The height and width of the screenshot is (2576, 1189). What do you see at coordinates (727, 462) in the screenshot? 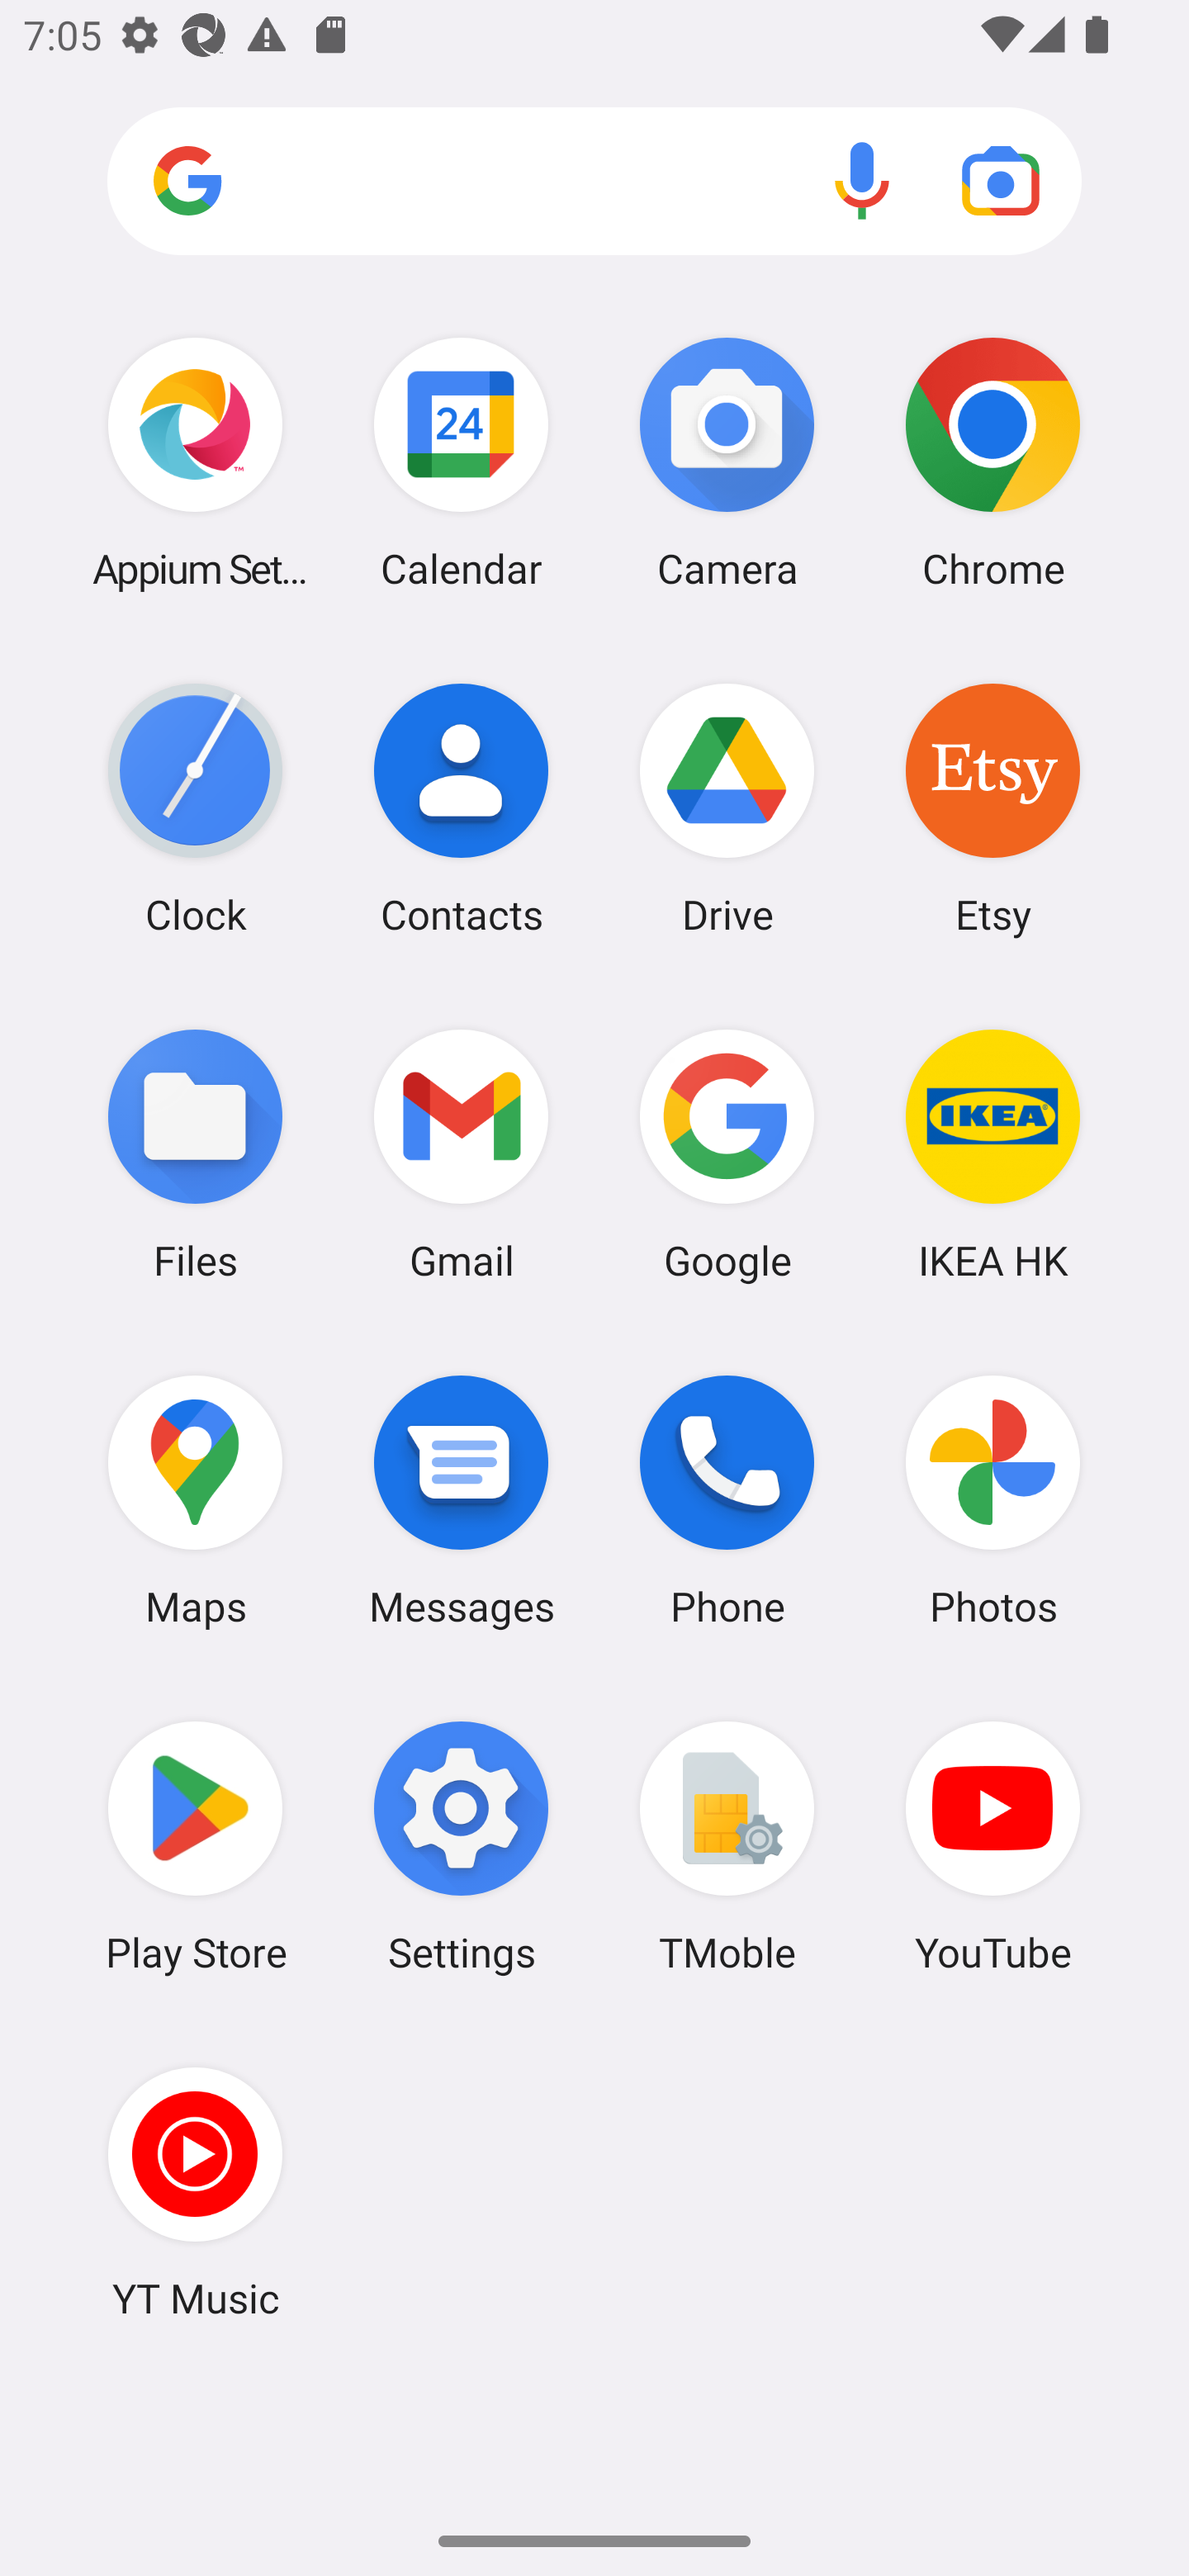
I see `Camera` at bounding box center [727, 462].